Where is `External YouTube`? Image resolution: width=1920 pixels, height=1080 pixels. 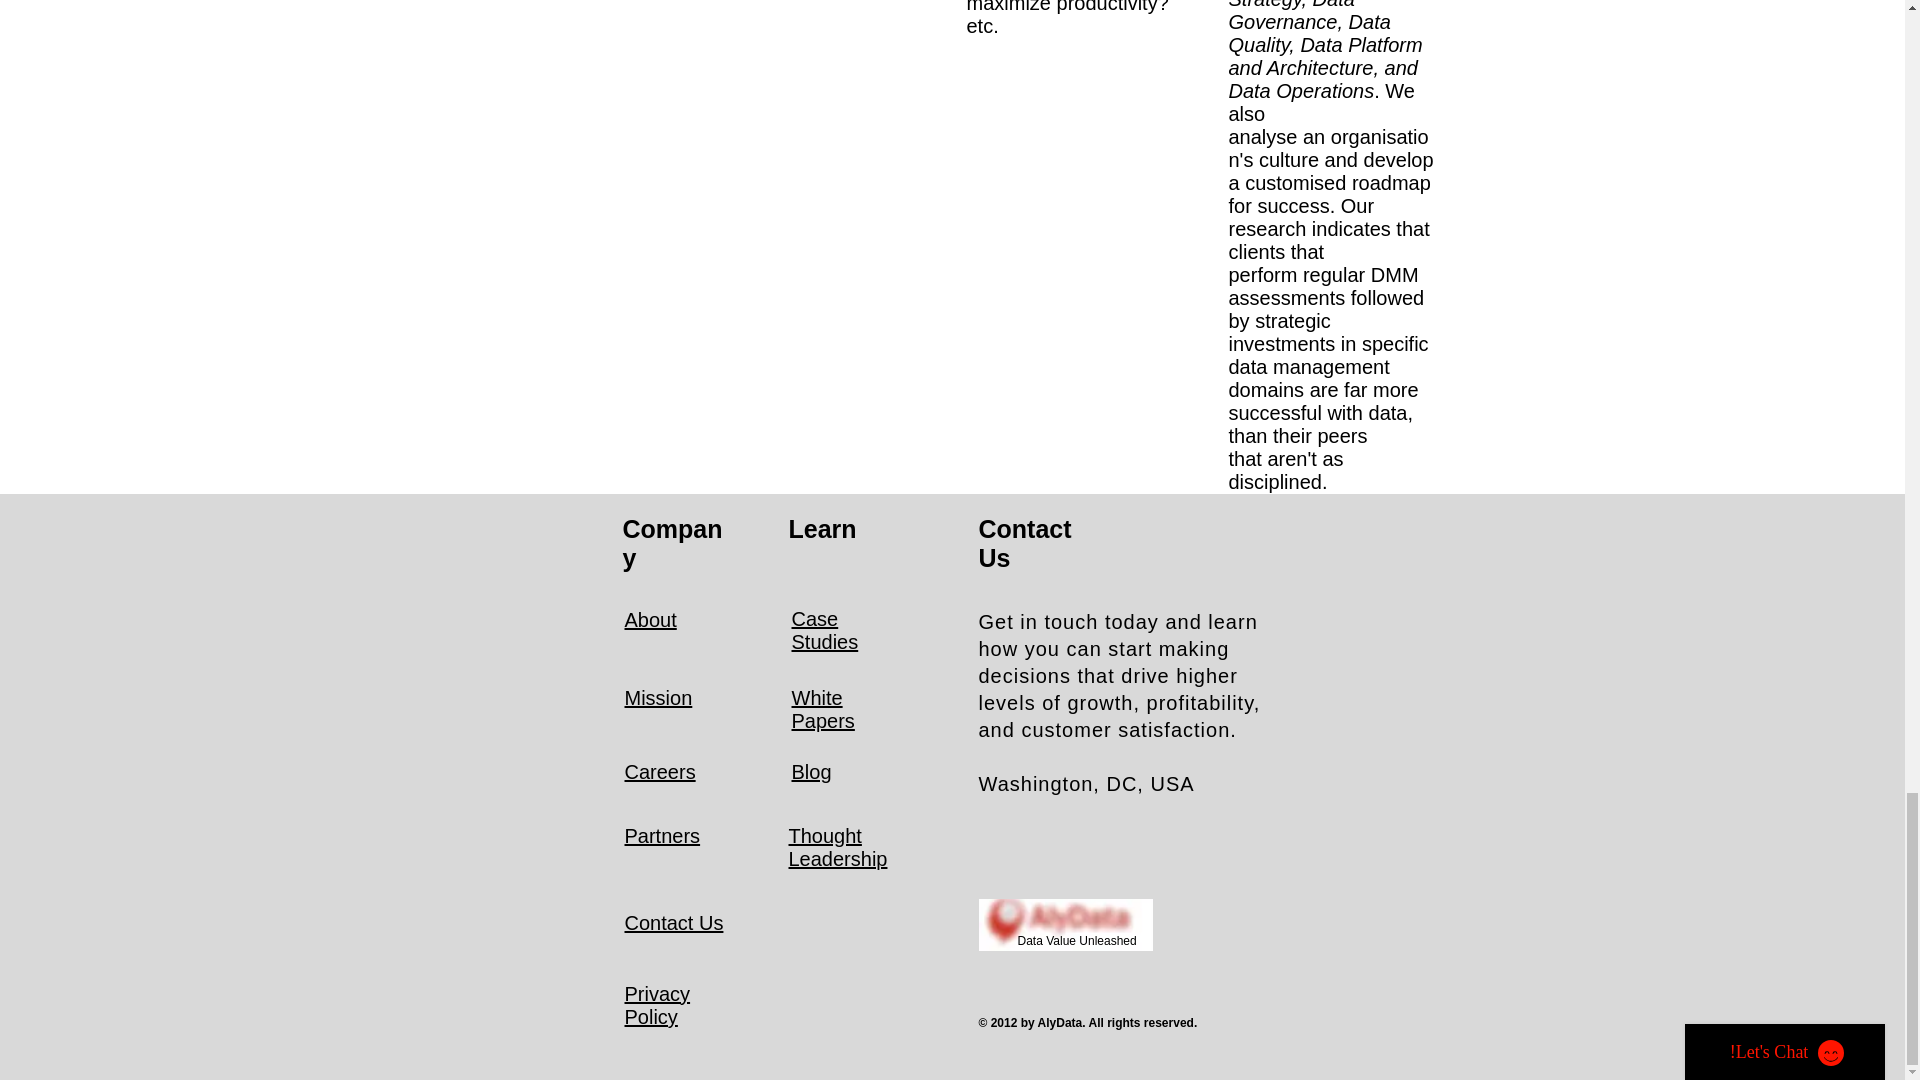
External YouTube is located at coordinates (784, 208).